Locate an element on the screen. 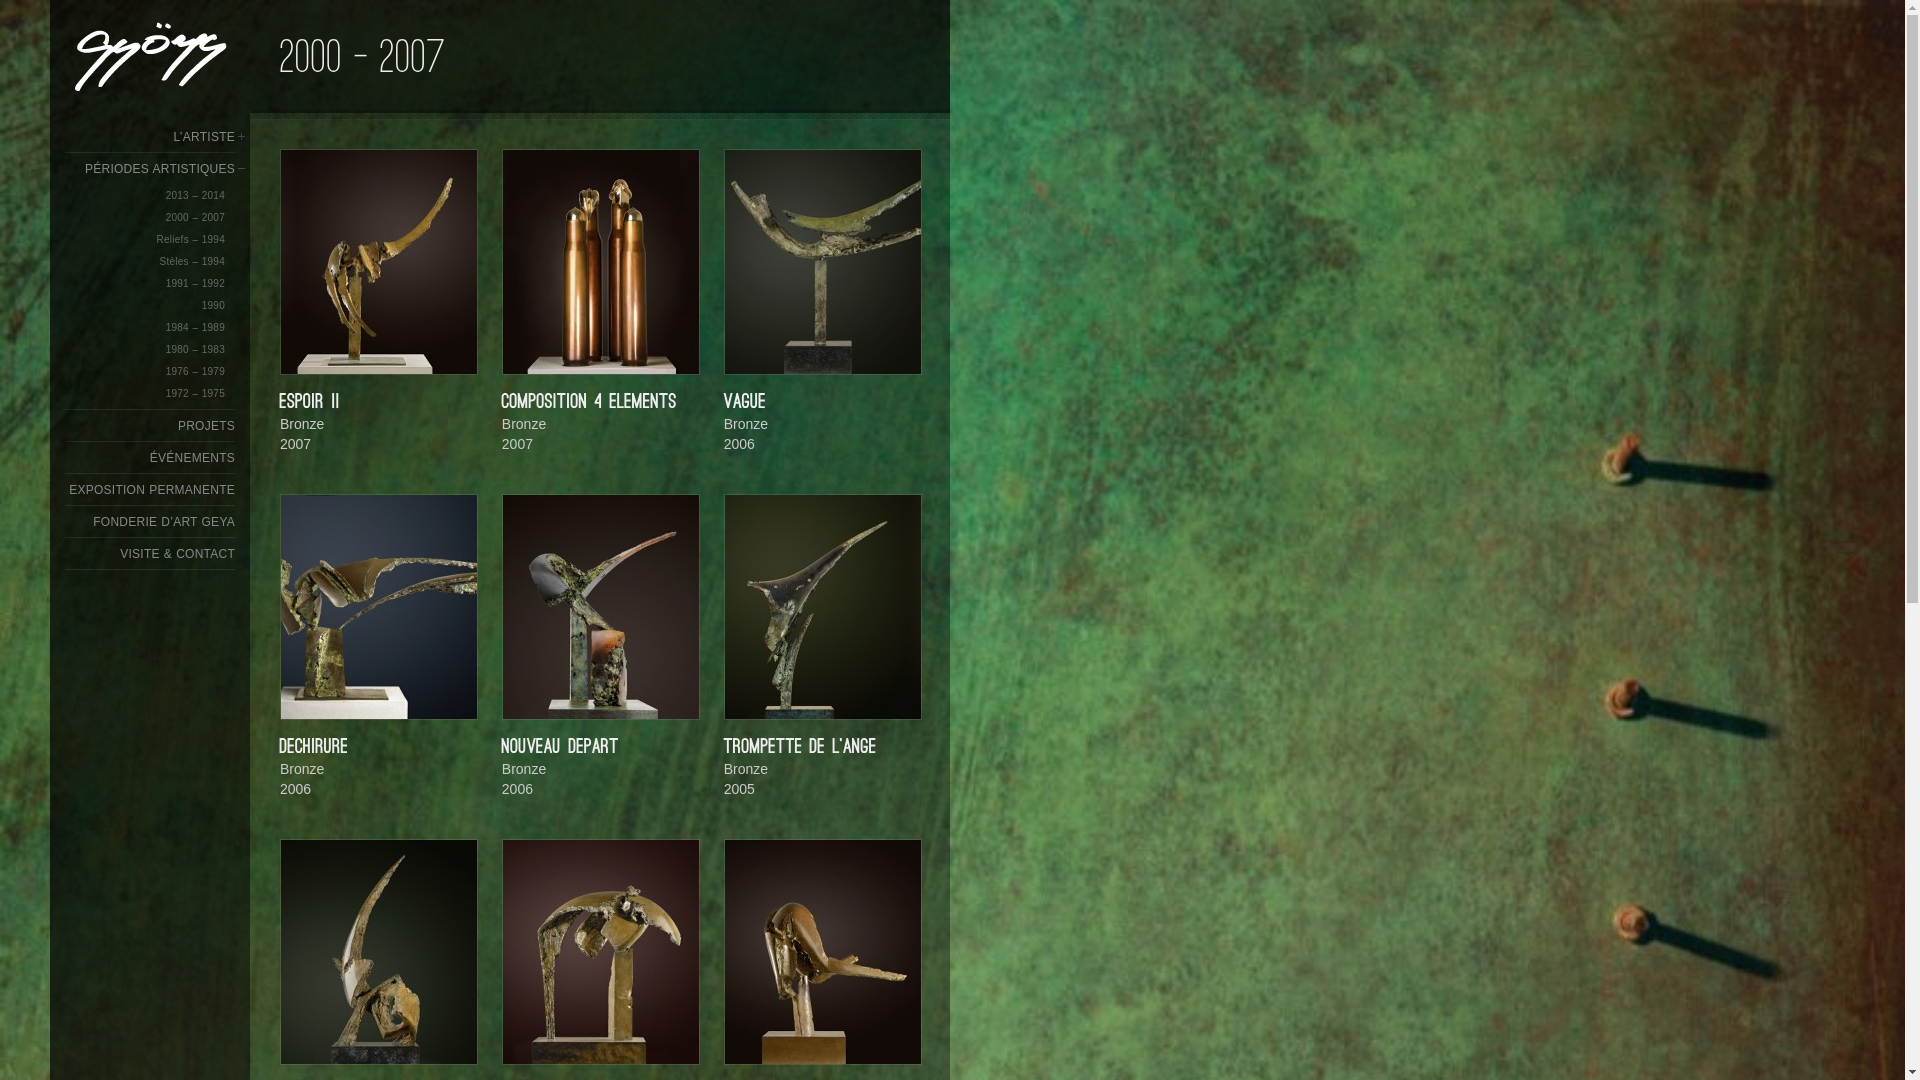 This screenshot has width=1920, height=1080. Dechirure is located at coordinates (378, 606).